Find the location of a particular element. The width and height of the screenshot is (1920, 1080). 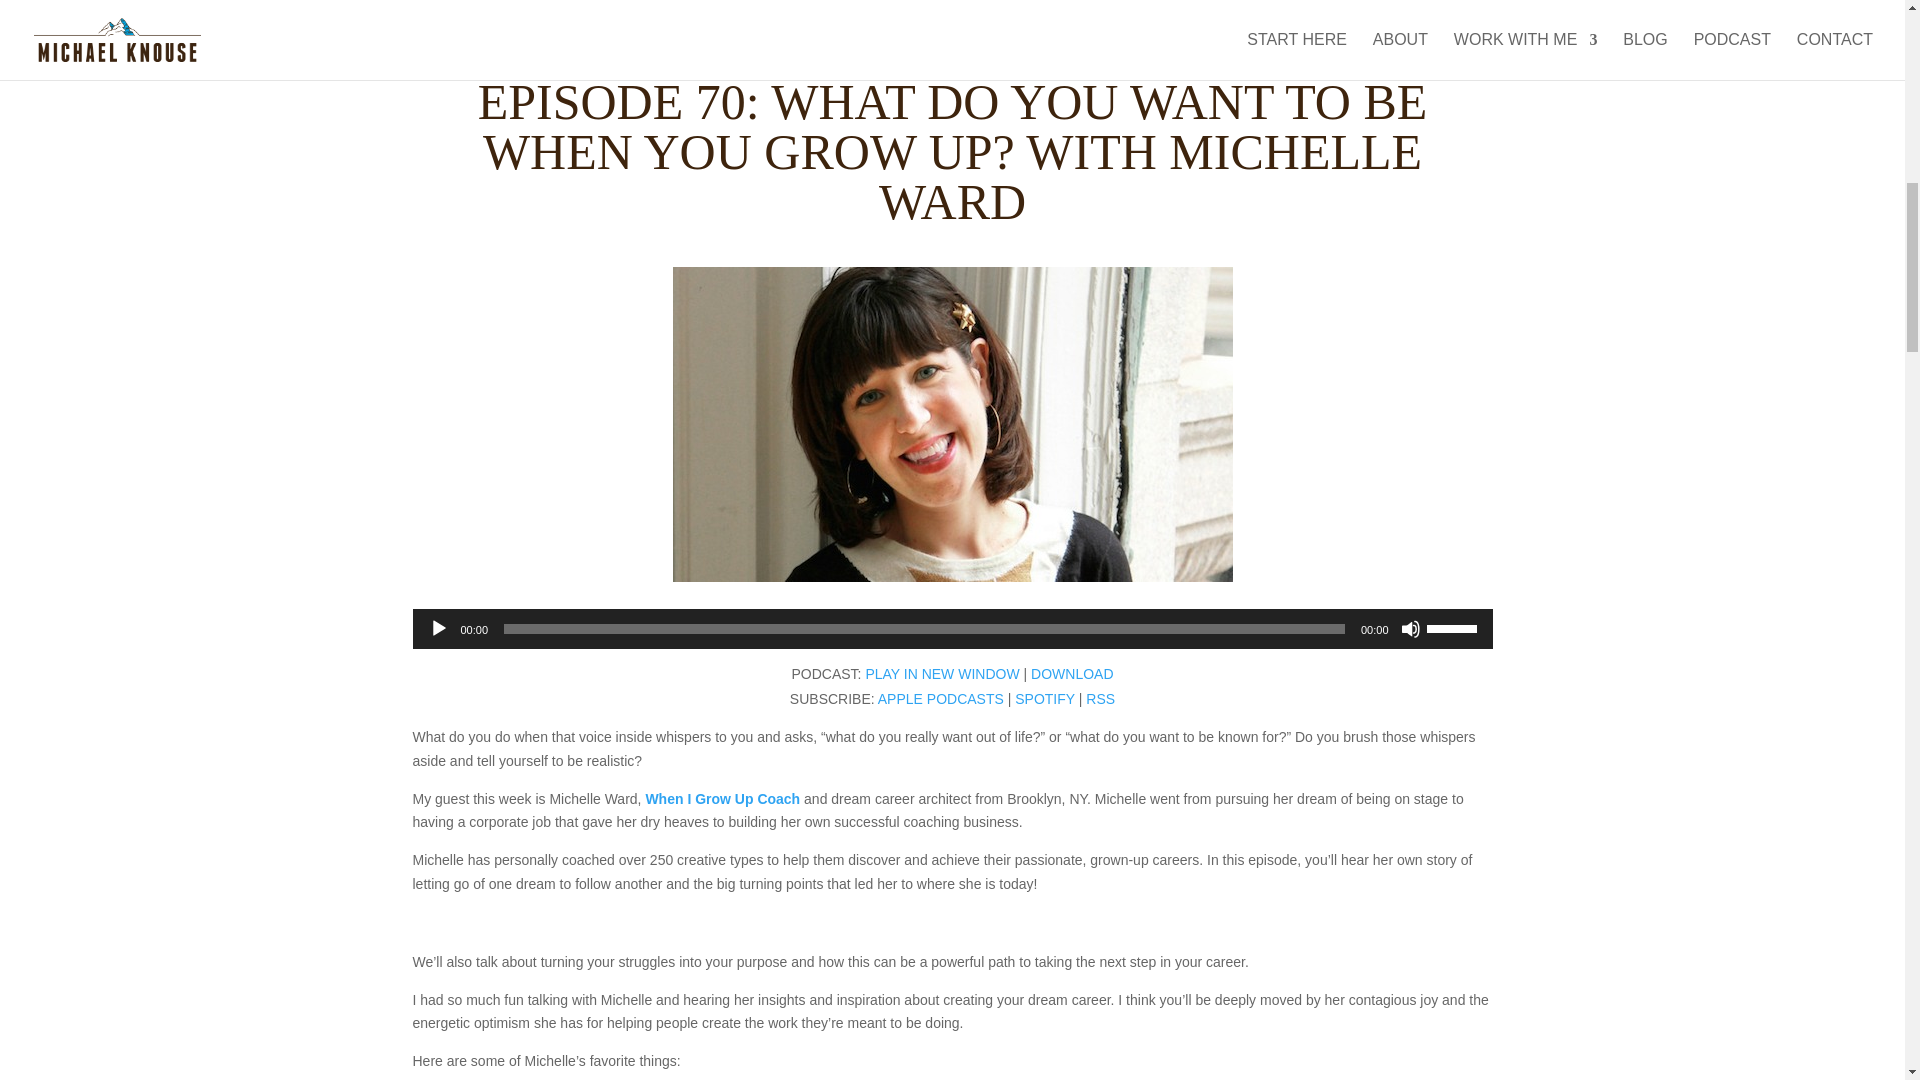

Mute is located at coordinates (1410, 628).